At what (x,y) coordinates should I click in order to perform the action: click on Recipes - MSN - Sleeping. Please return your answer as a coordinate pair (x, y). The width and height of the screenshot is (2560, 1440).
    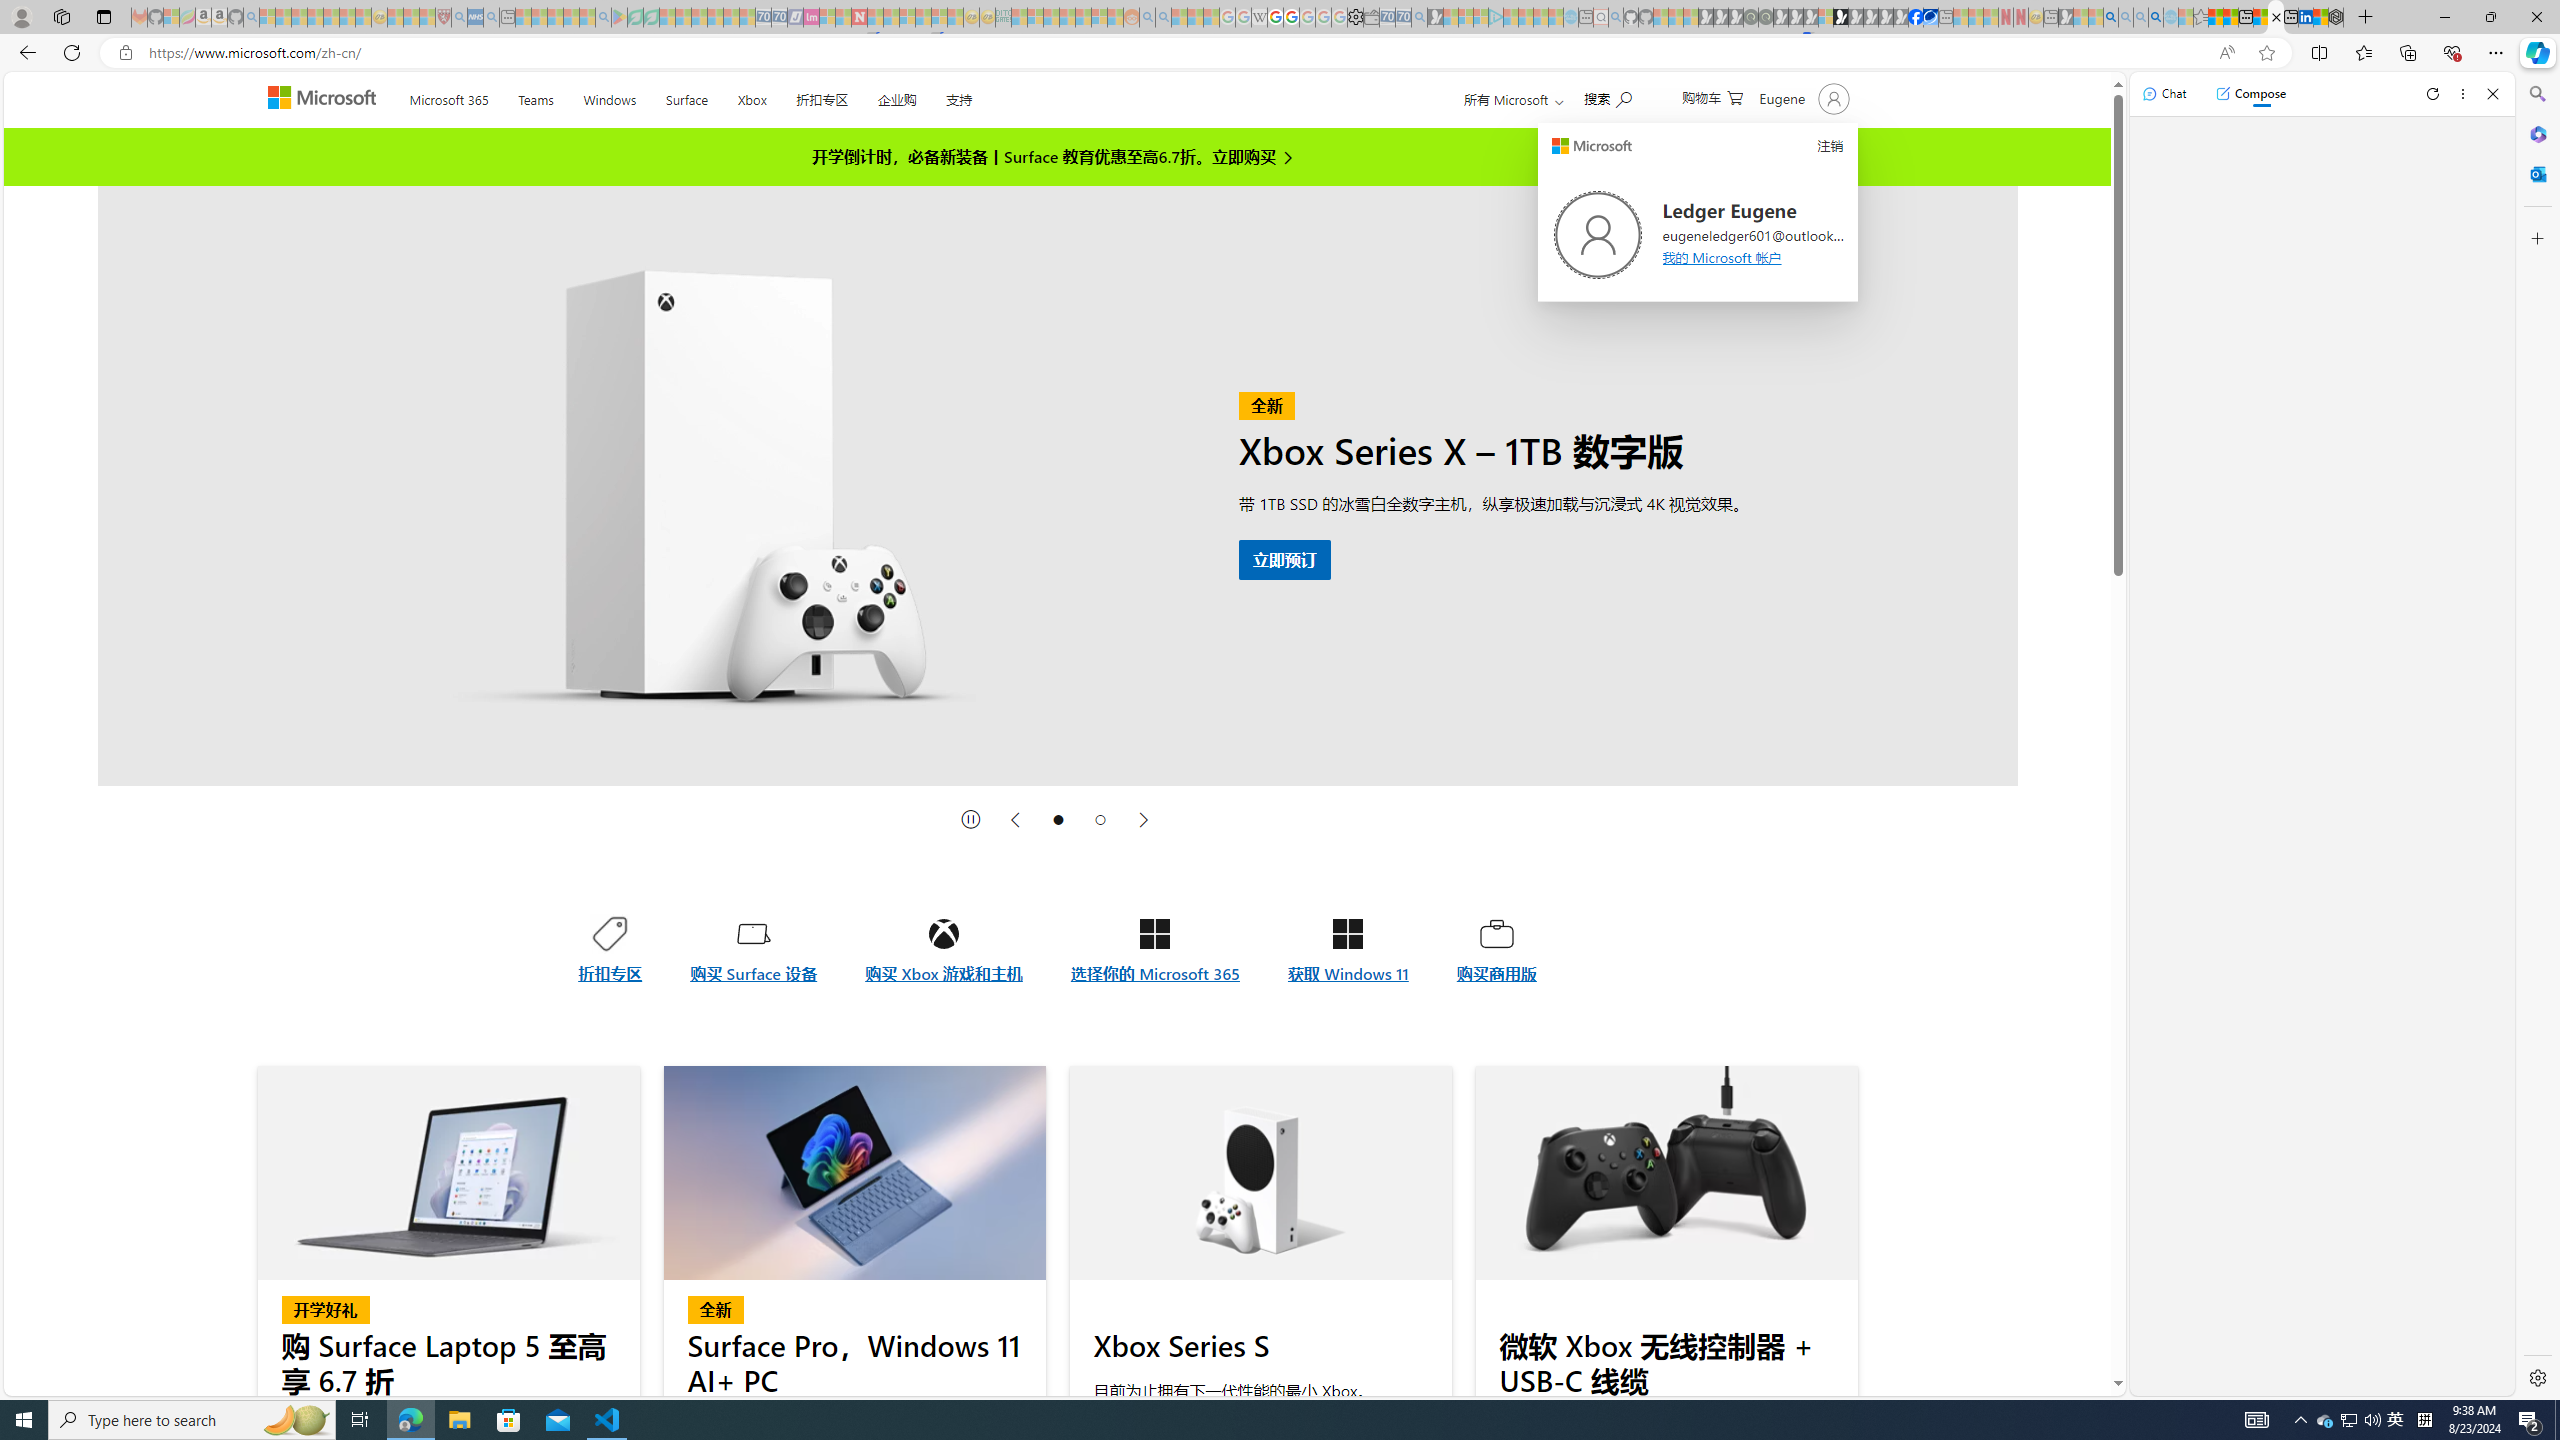
    Looking at the image, I should click on (395, 17).